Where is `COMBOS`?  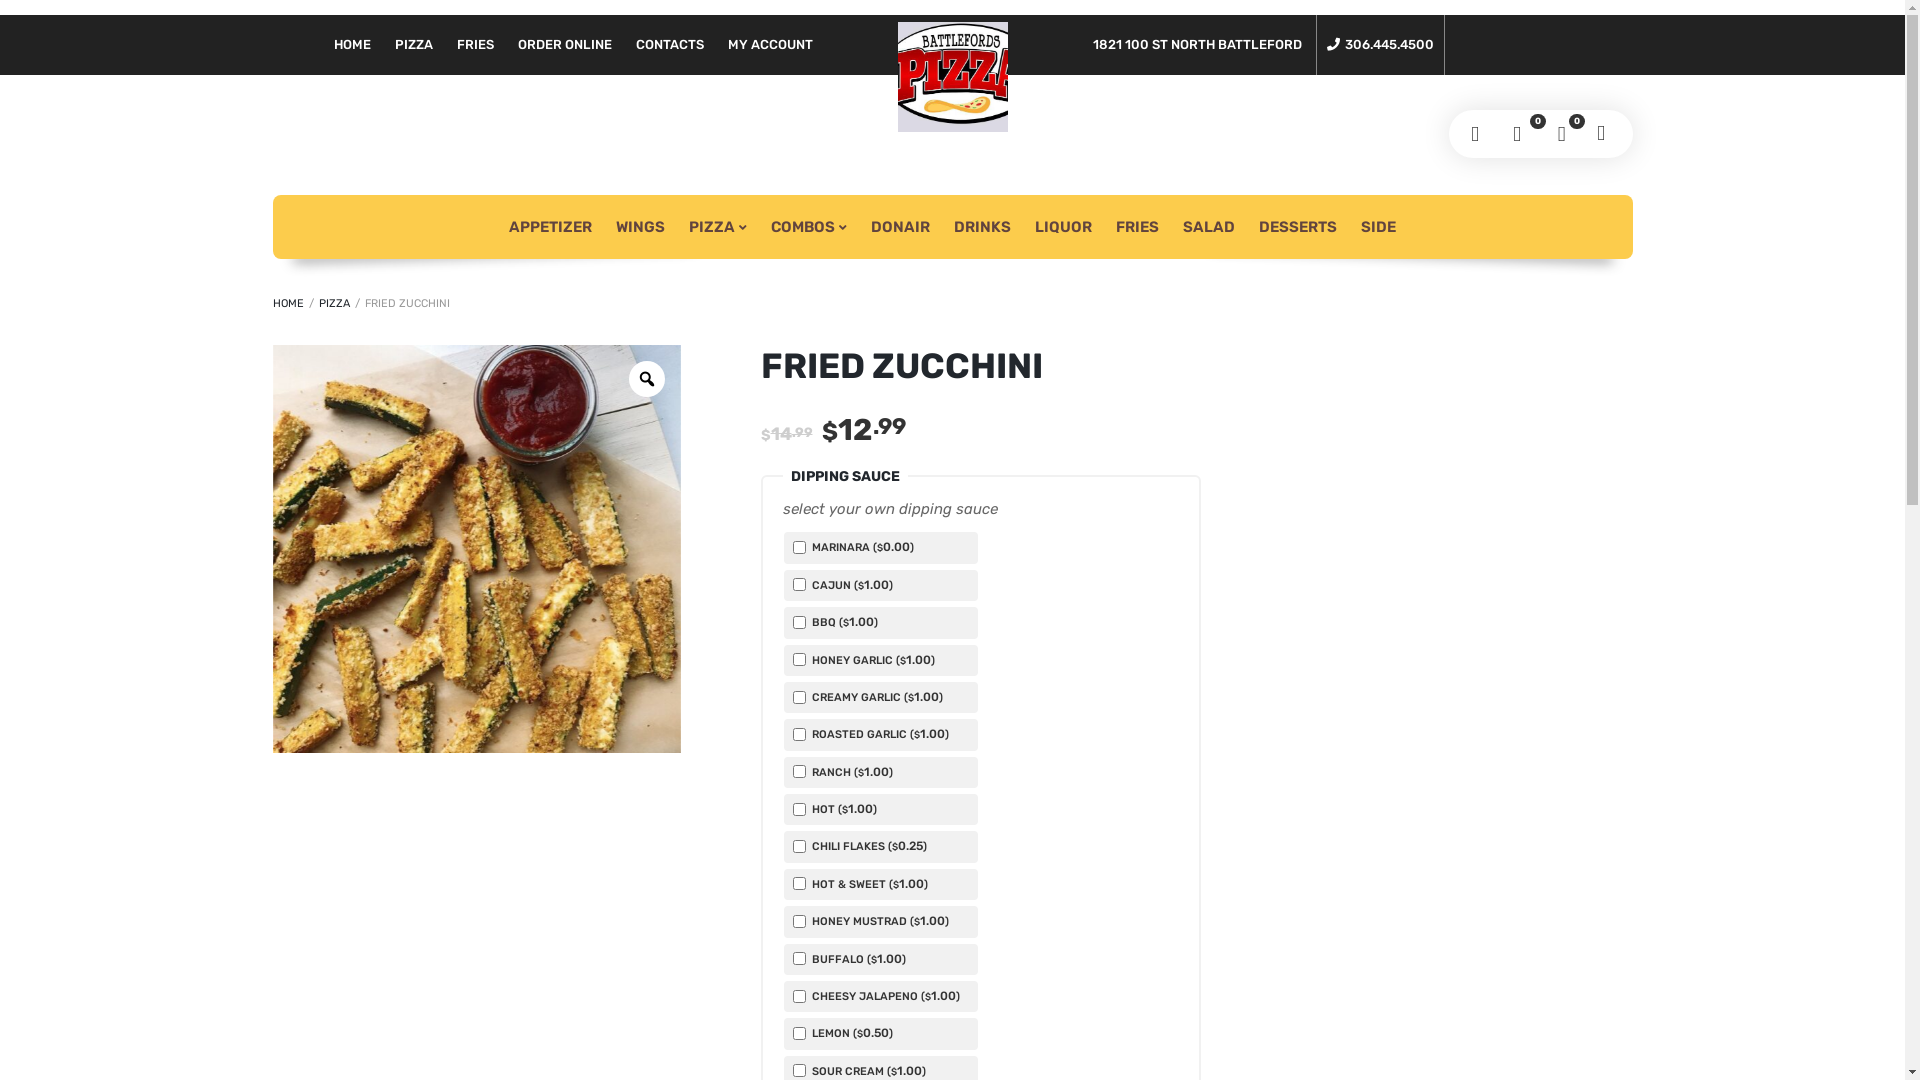
COMBOS is located at coordinates (809, 227).